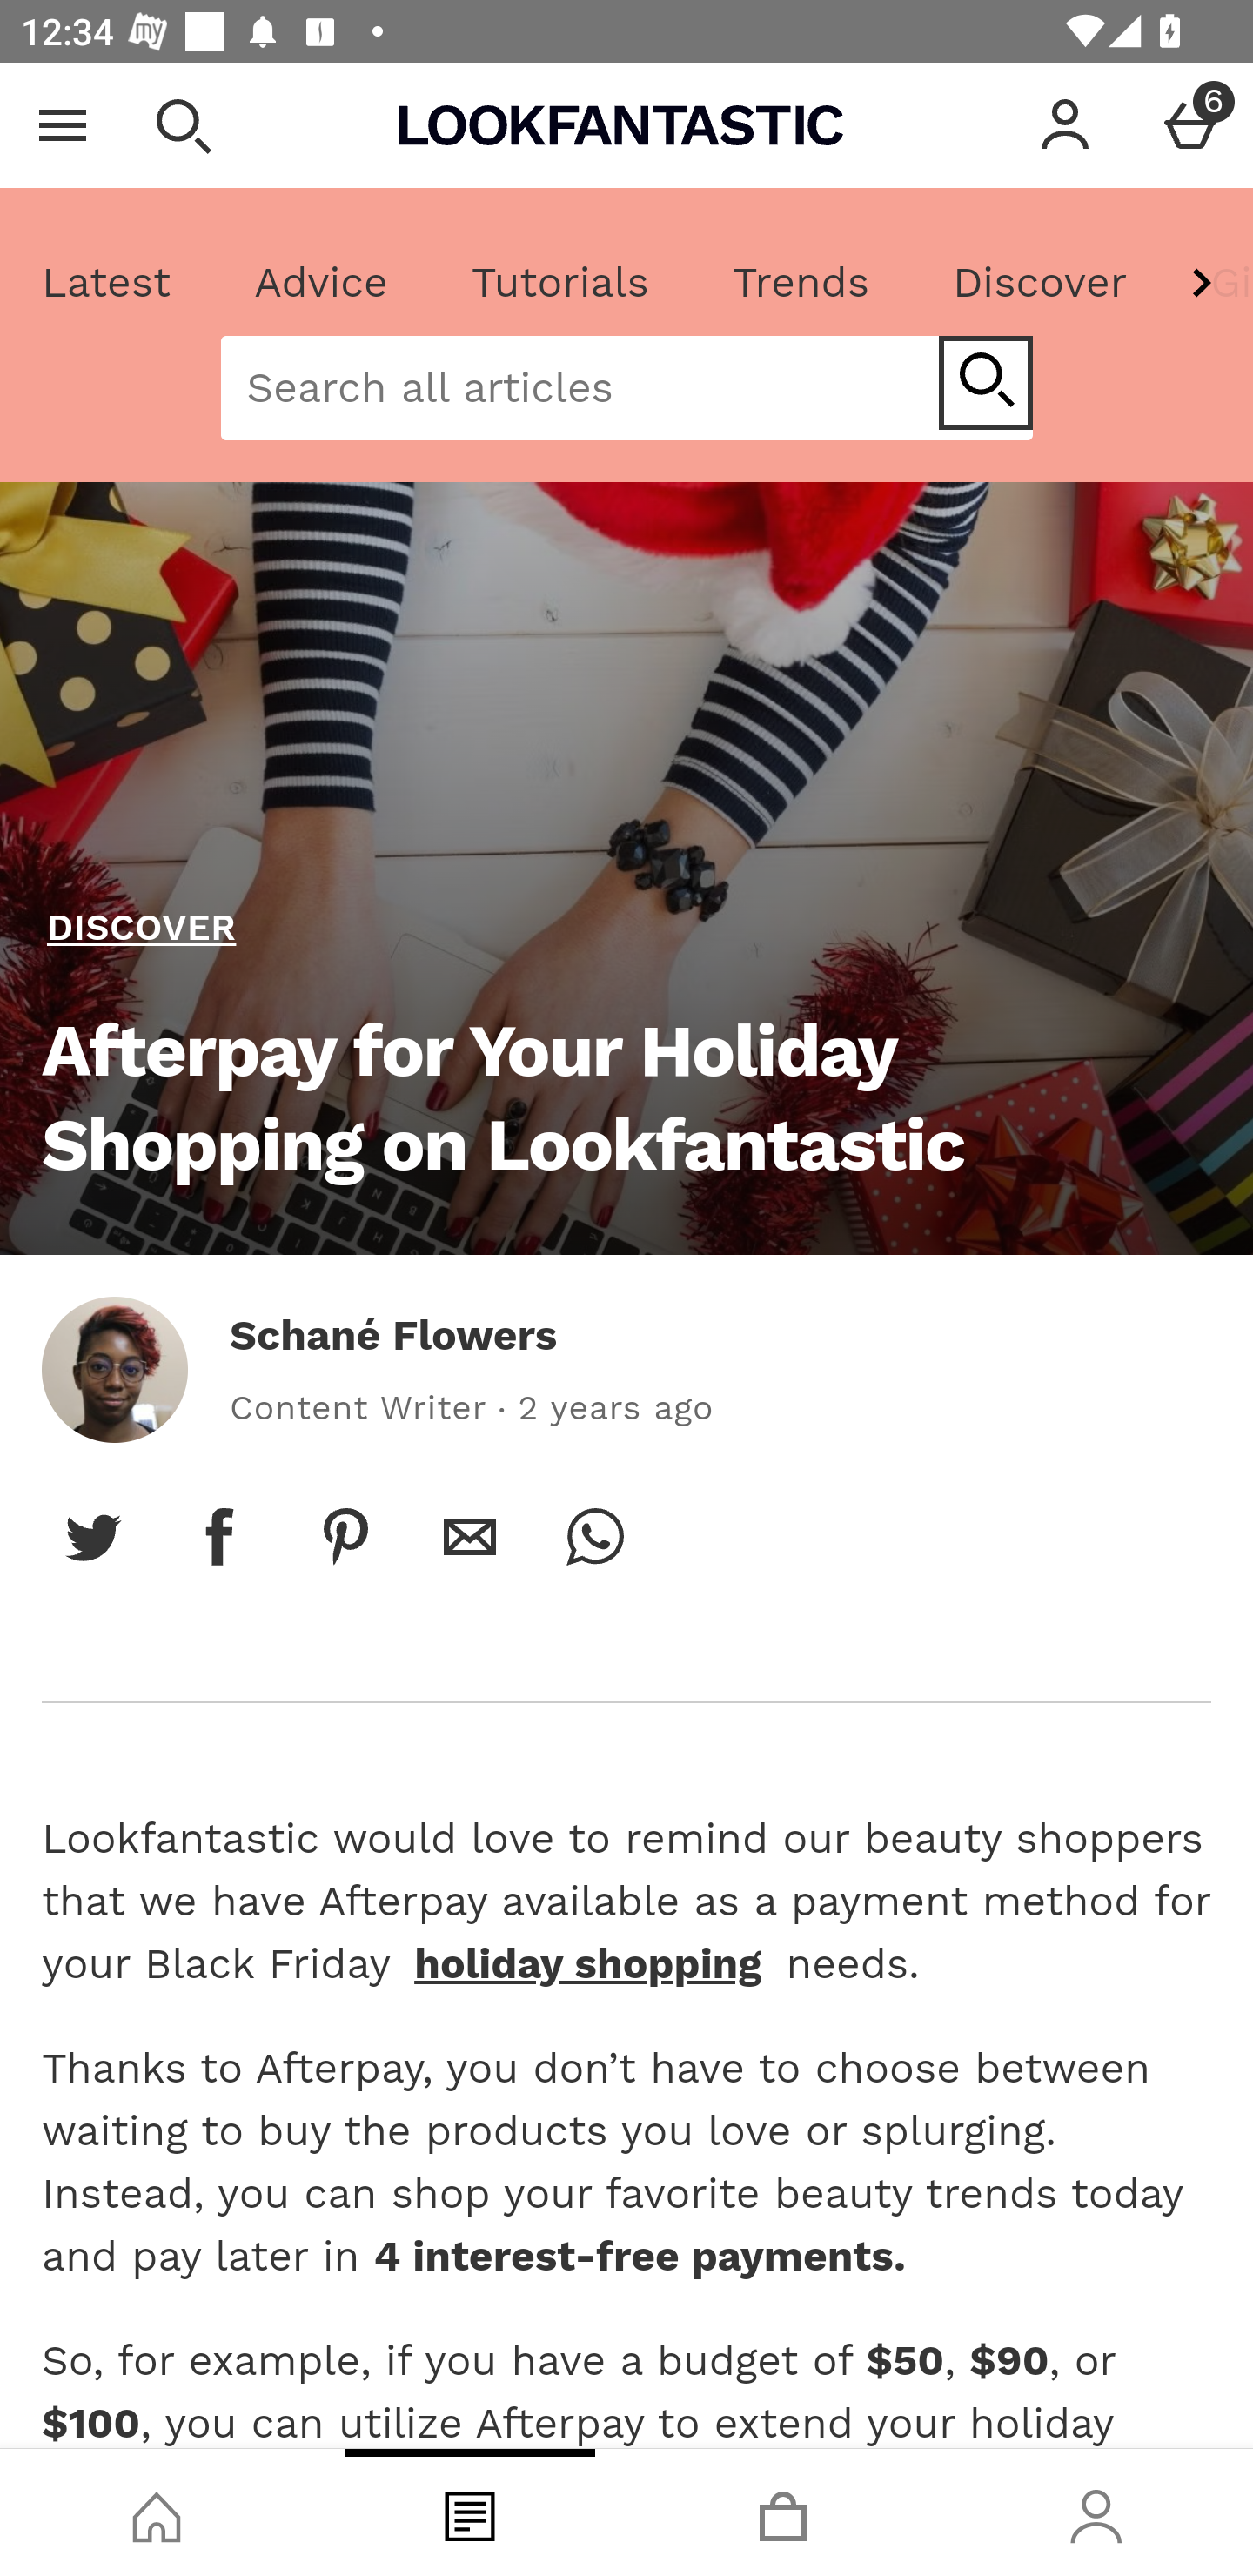 This screenshot has width=1253, height=2576. What do you see at coordinates (470, 2512) in the screenshot?
I see `Blog, tab, 2 of 4` at bounding box center [470, 2512].